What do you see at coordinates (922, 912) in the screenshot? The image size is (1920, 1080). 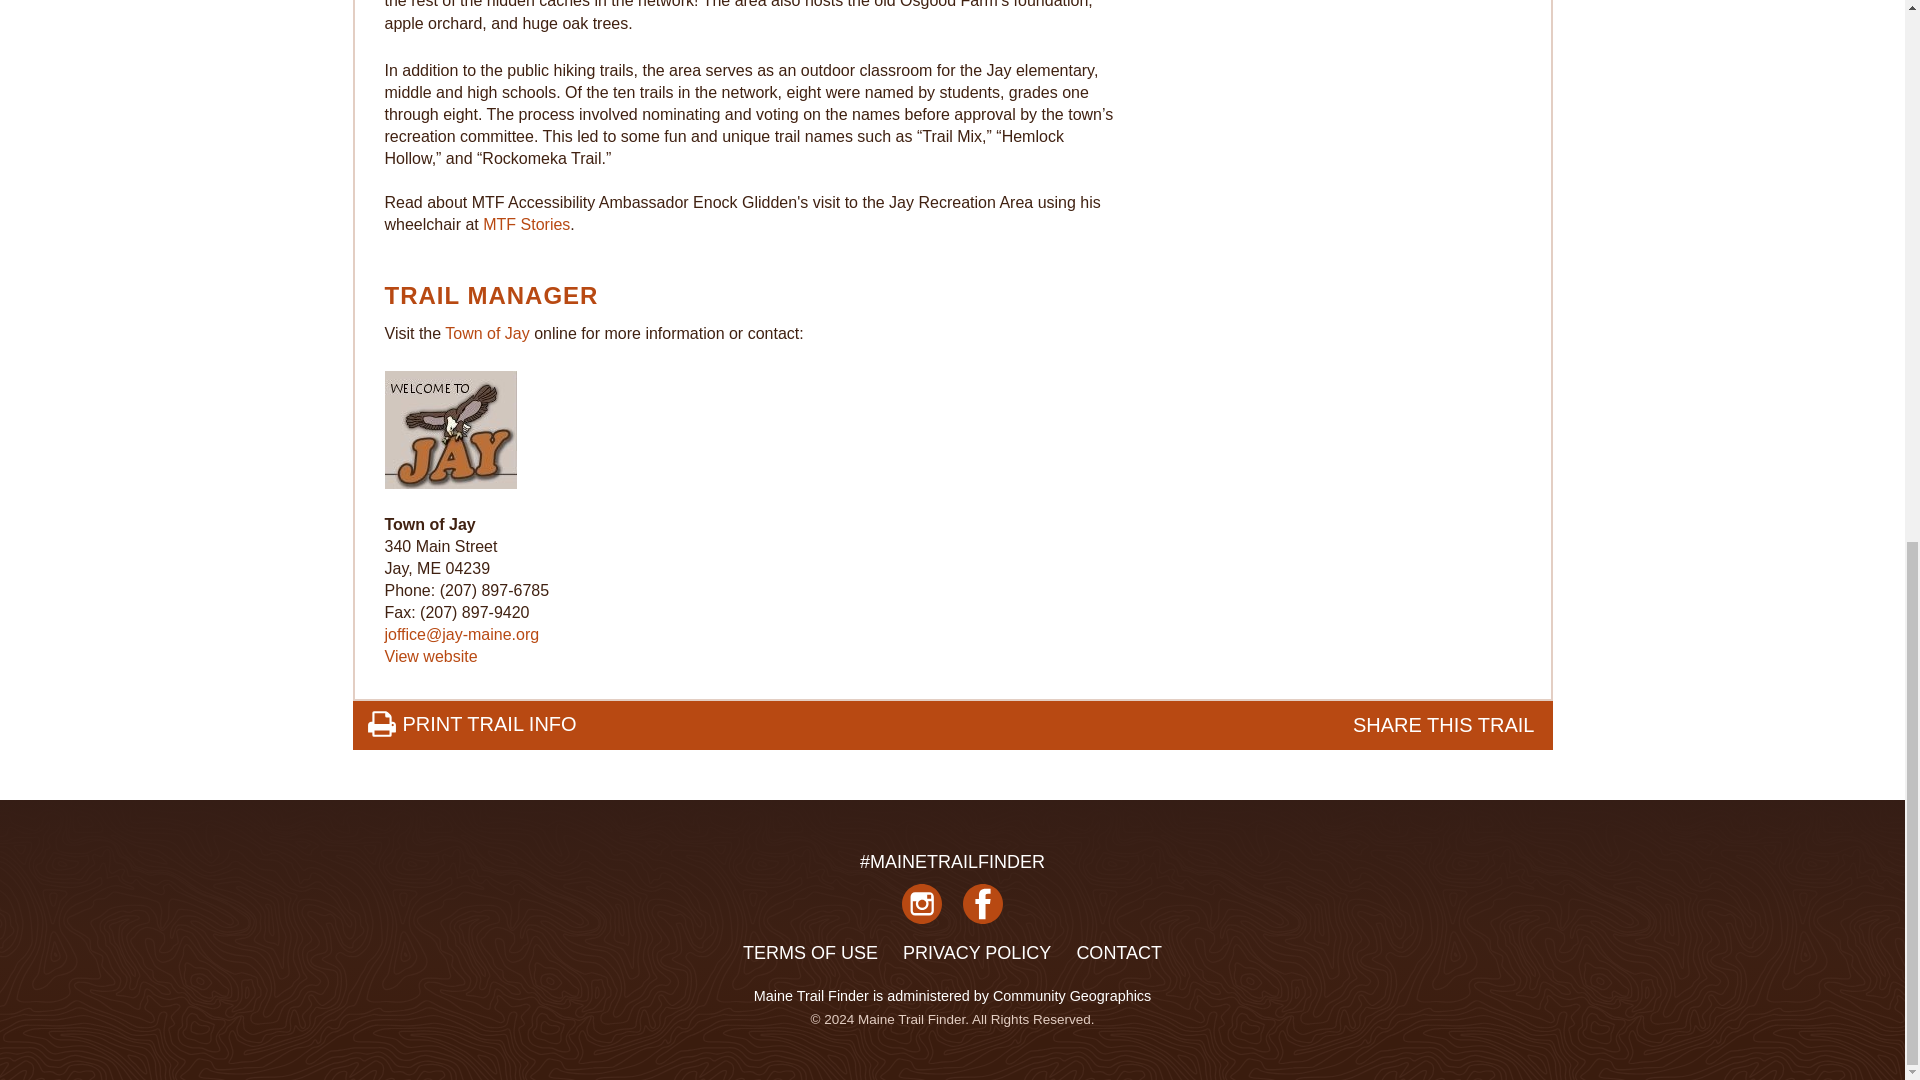 I see `Follow us on Instagram` at bounding box center [922, 912].